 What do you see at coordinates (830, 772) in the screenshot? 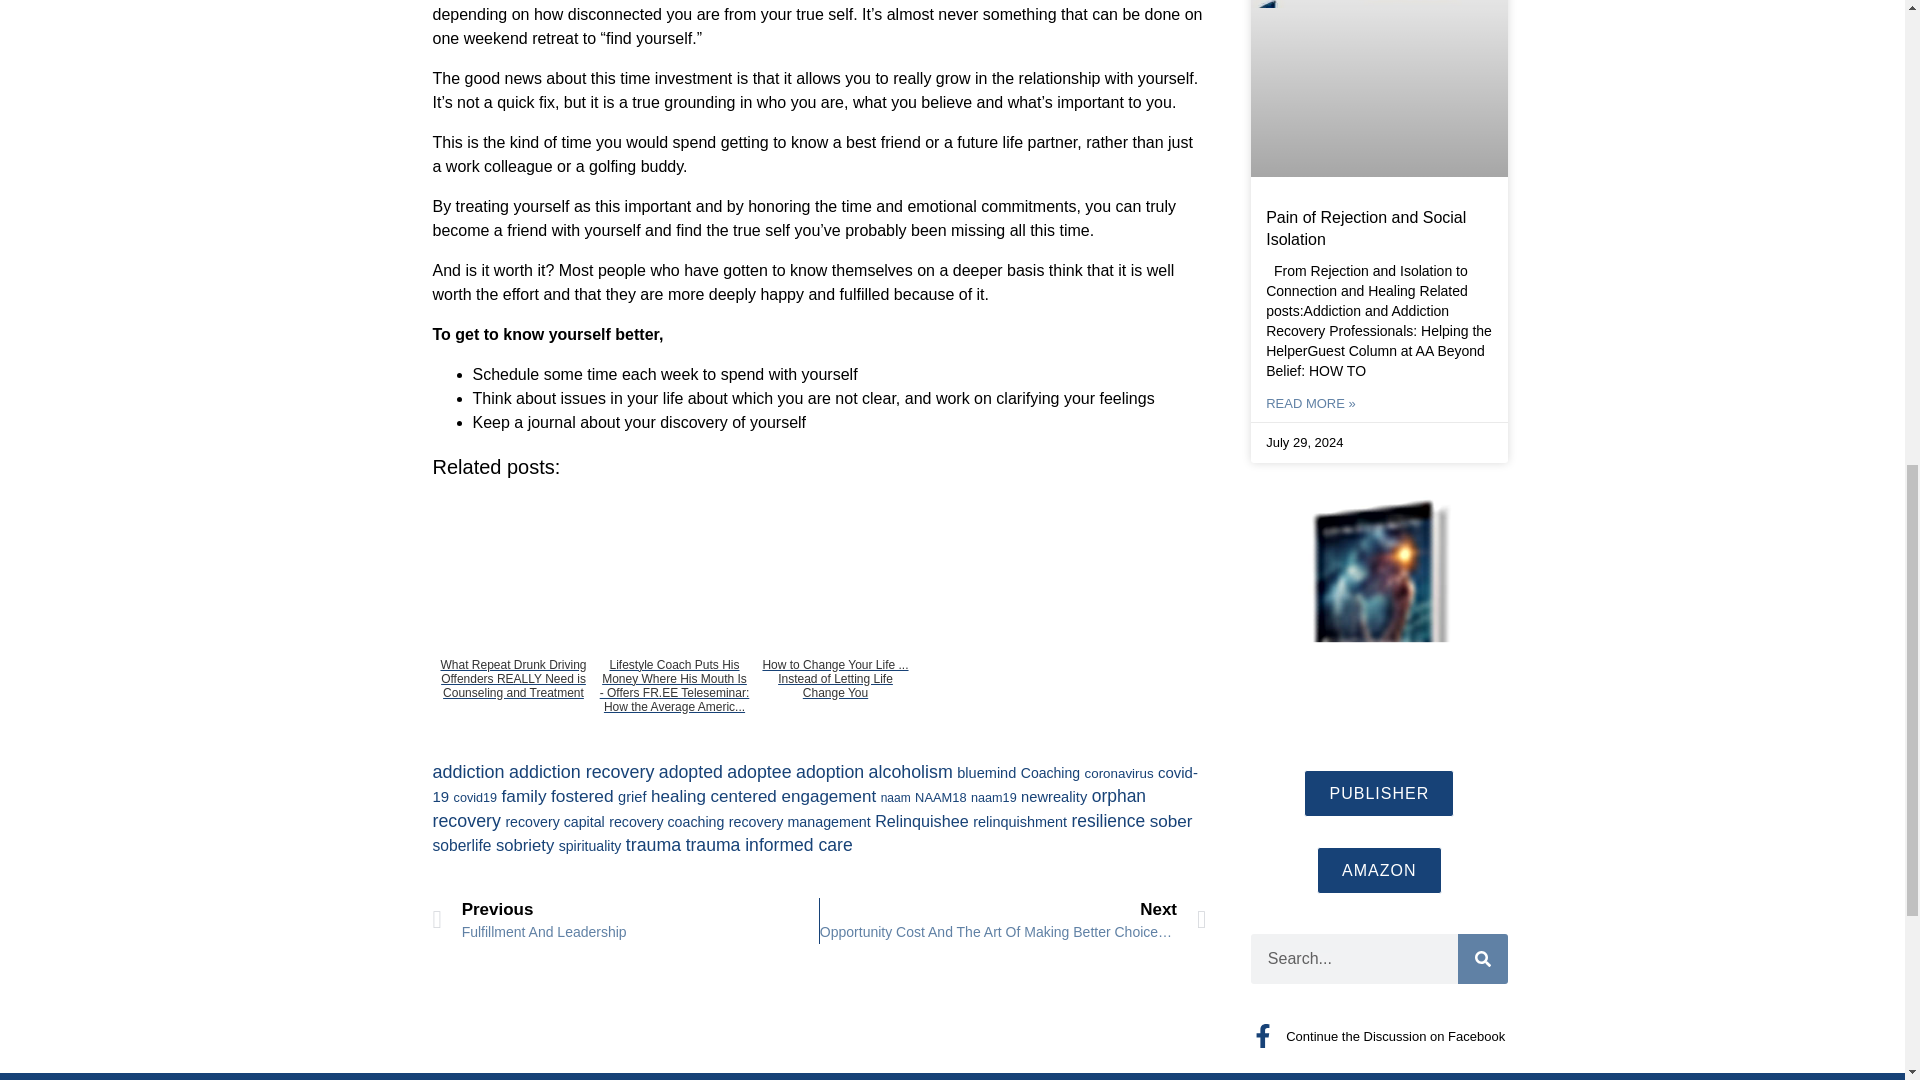
I see `adoption` at bounding box center [830, 772].